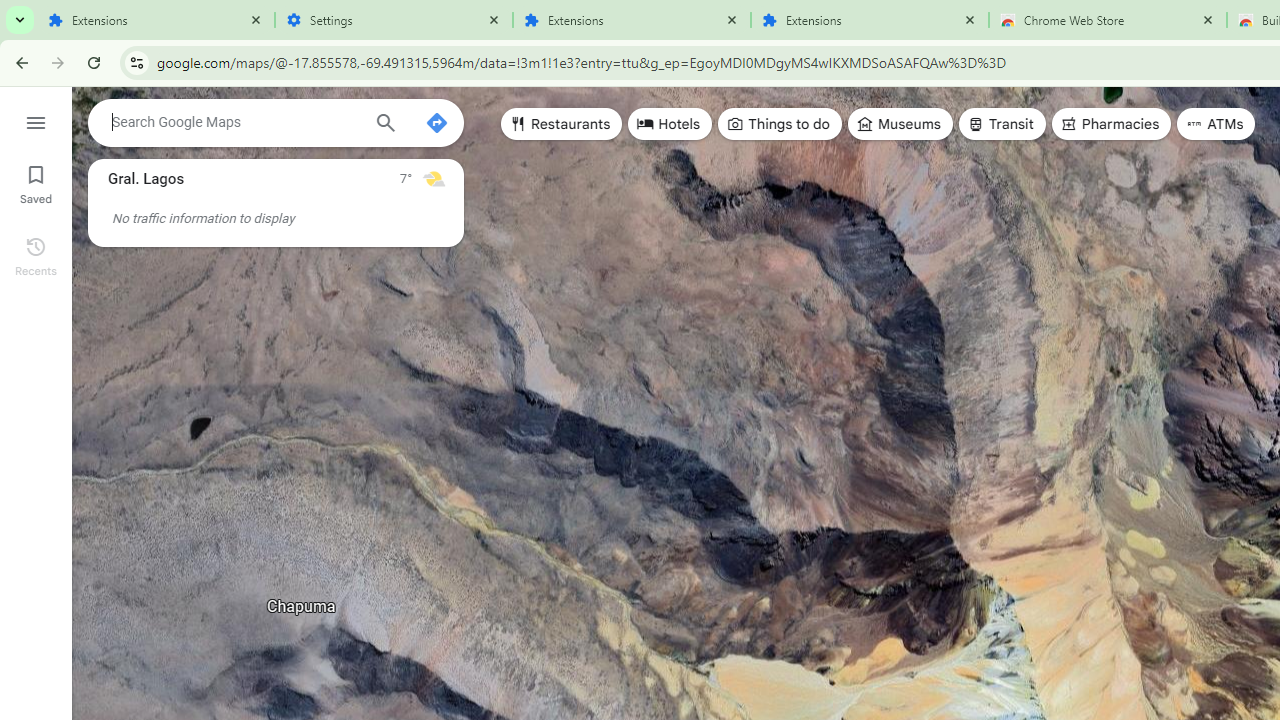 The height and width of the screenshot is (720, 1280). Describe the element at coordinates (1001, 124) in the screenshot. I see `Transit` at that location.